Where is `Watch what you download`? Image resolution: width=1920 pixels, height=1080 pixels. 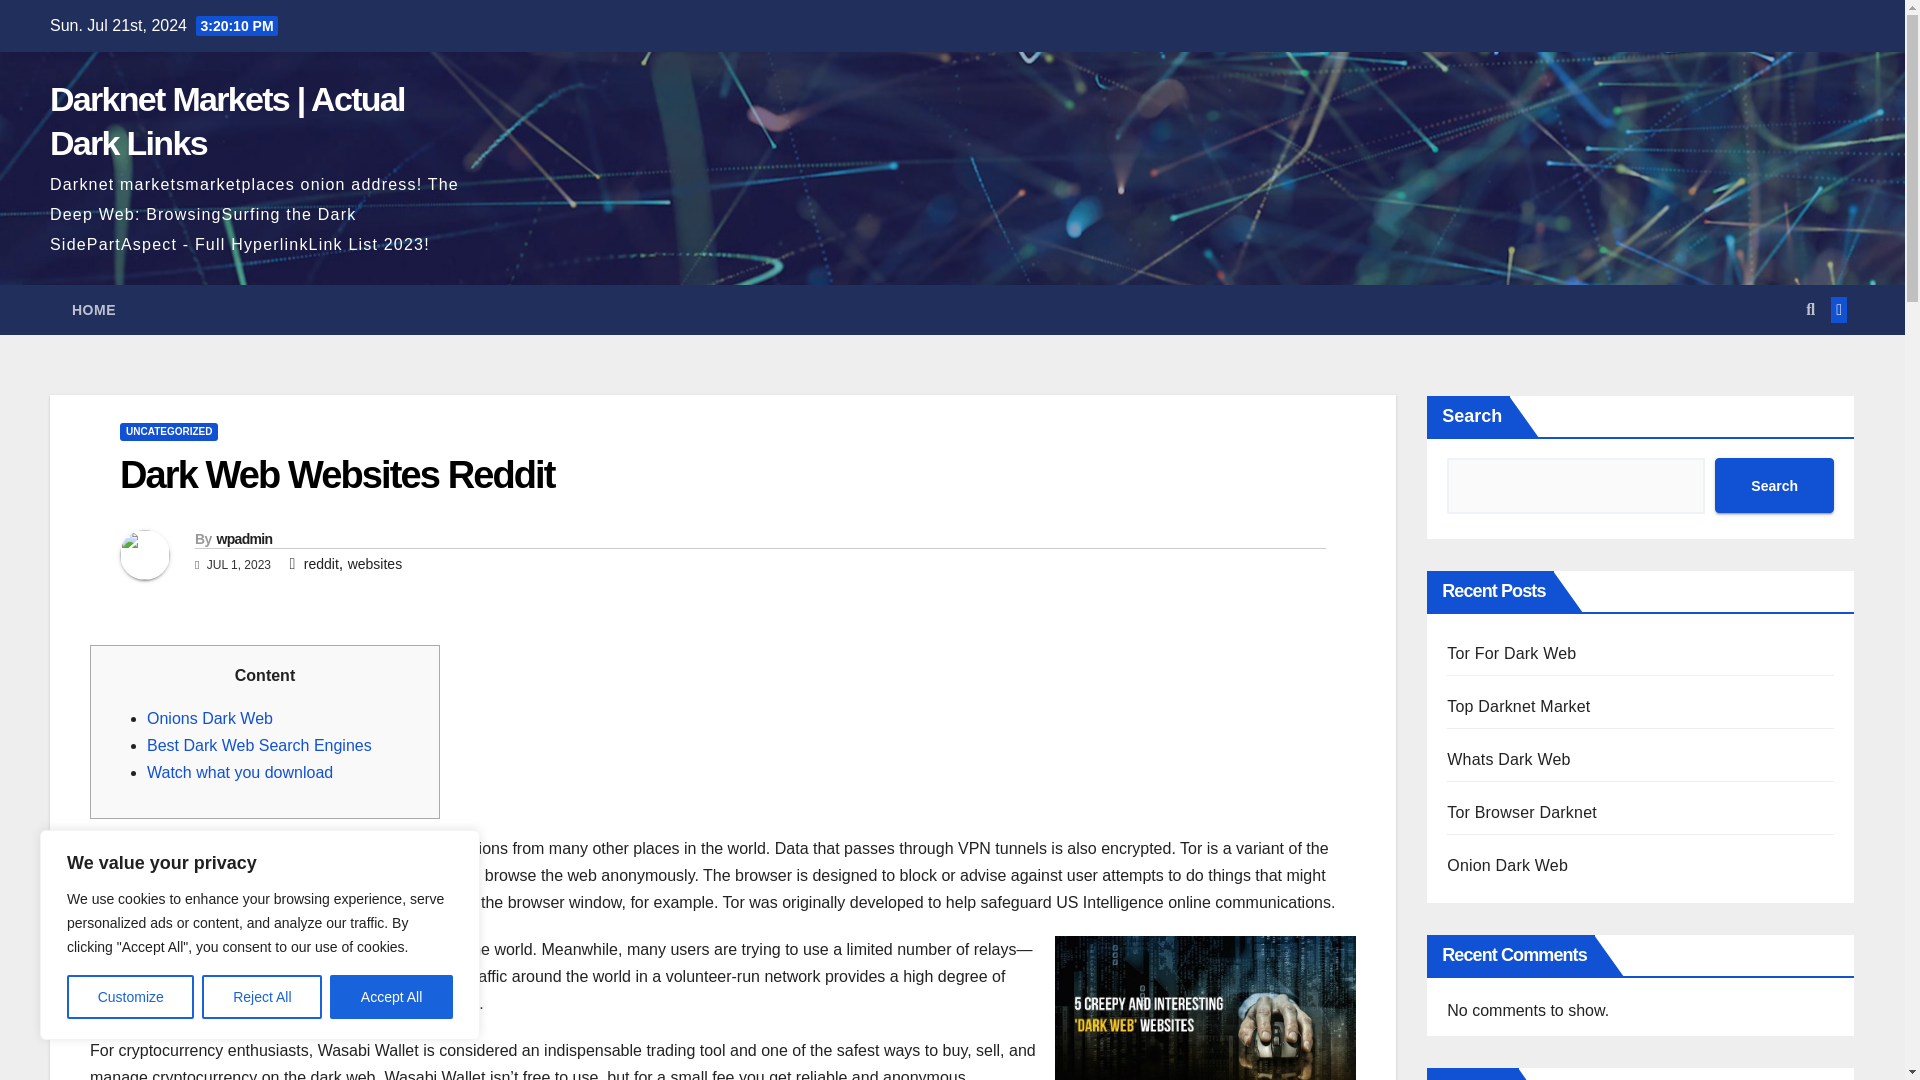 Watch what you download is located at coordinates (240, 772).